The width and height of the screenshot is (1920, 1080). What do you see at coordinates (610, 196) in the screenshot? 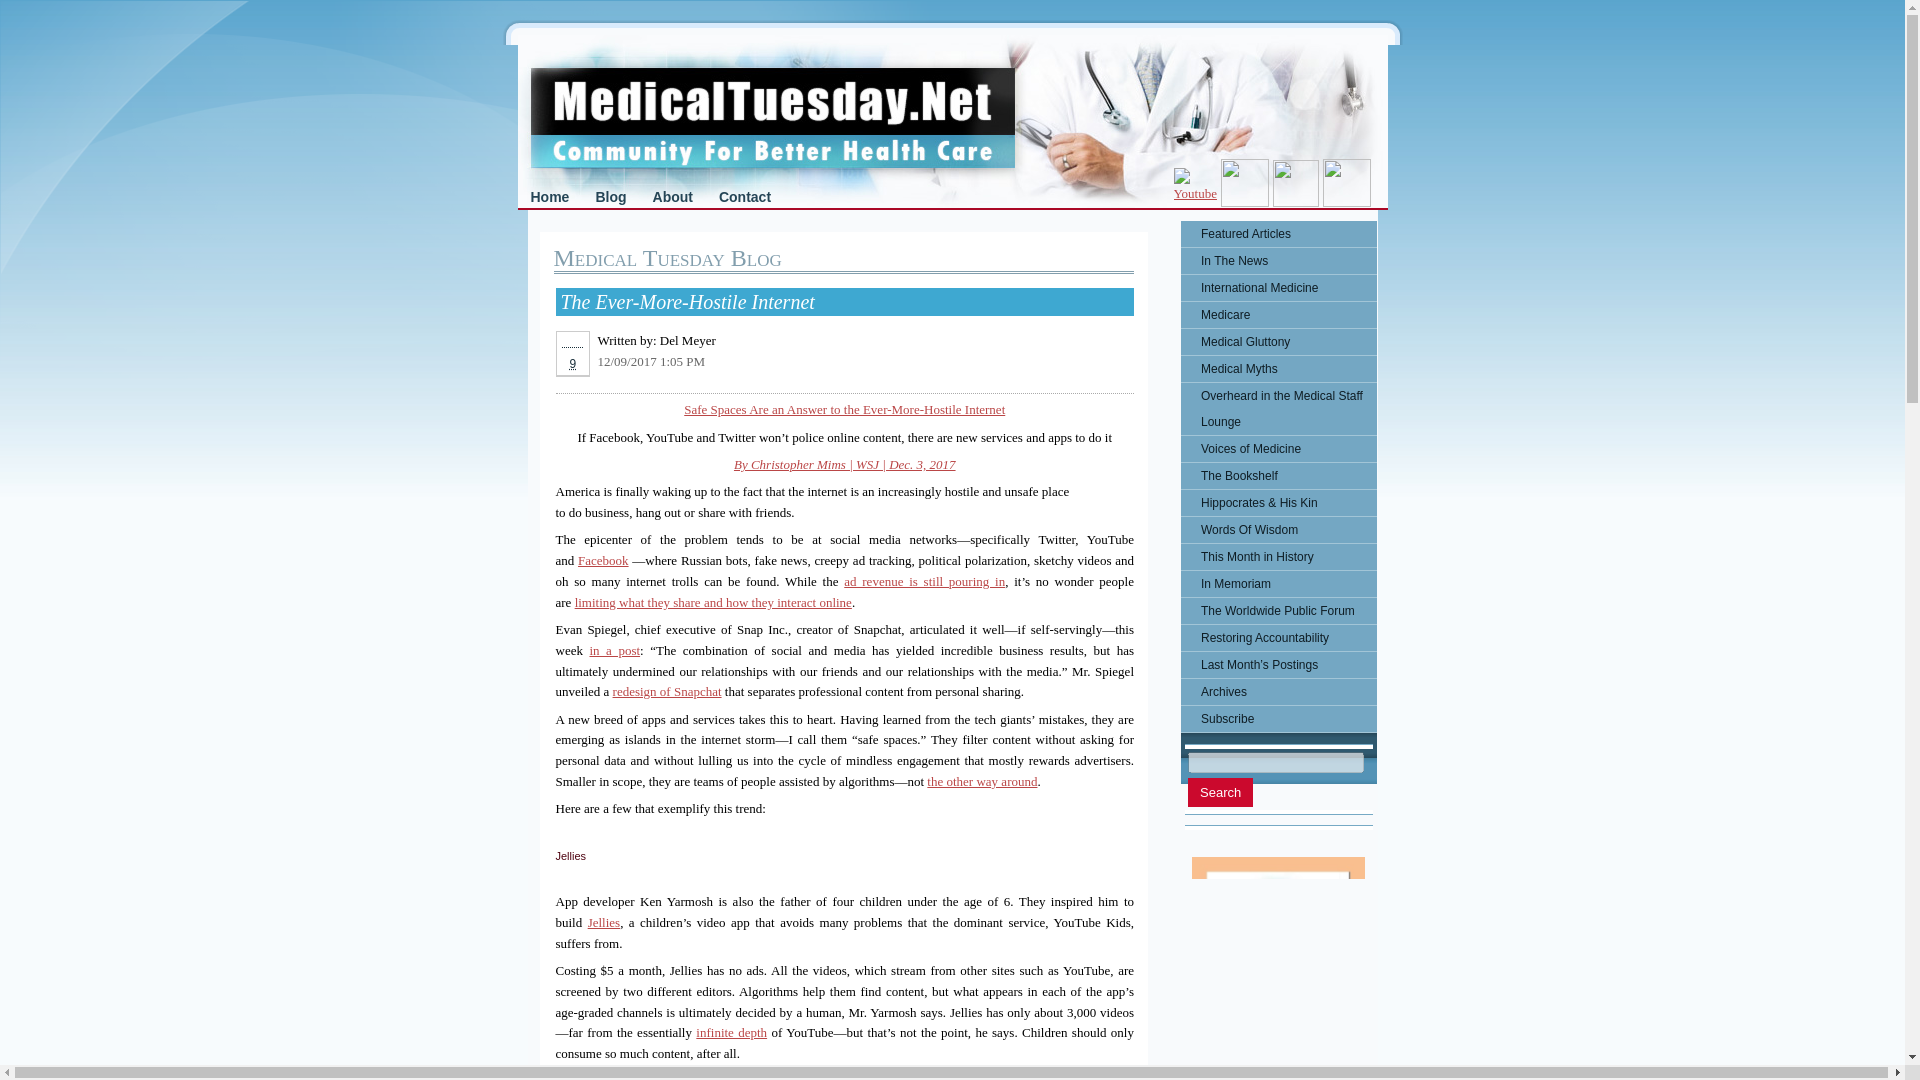
I see `Blog` at bounding box center [610, 196].